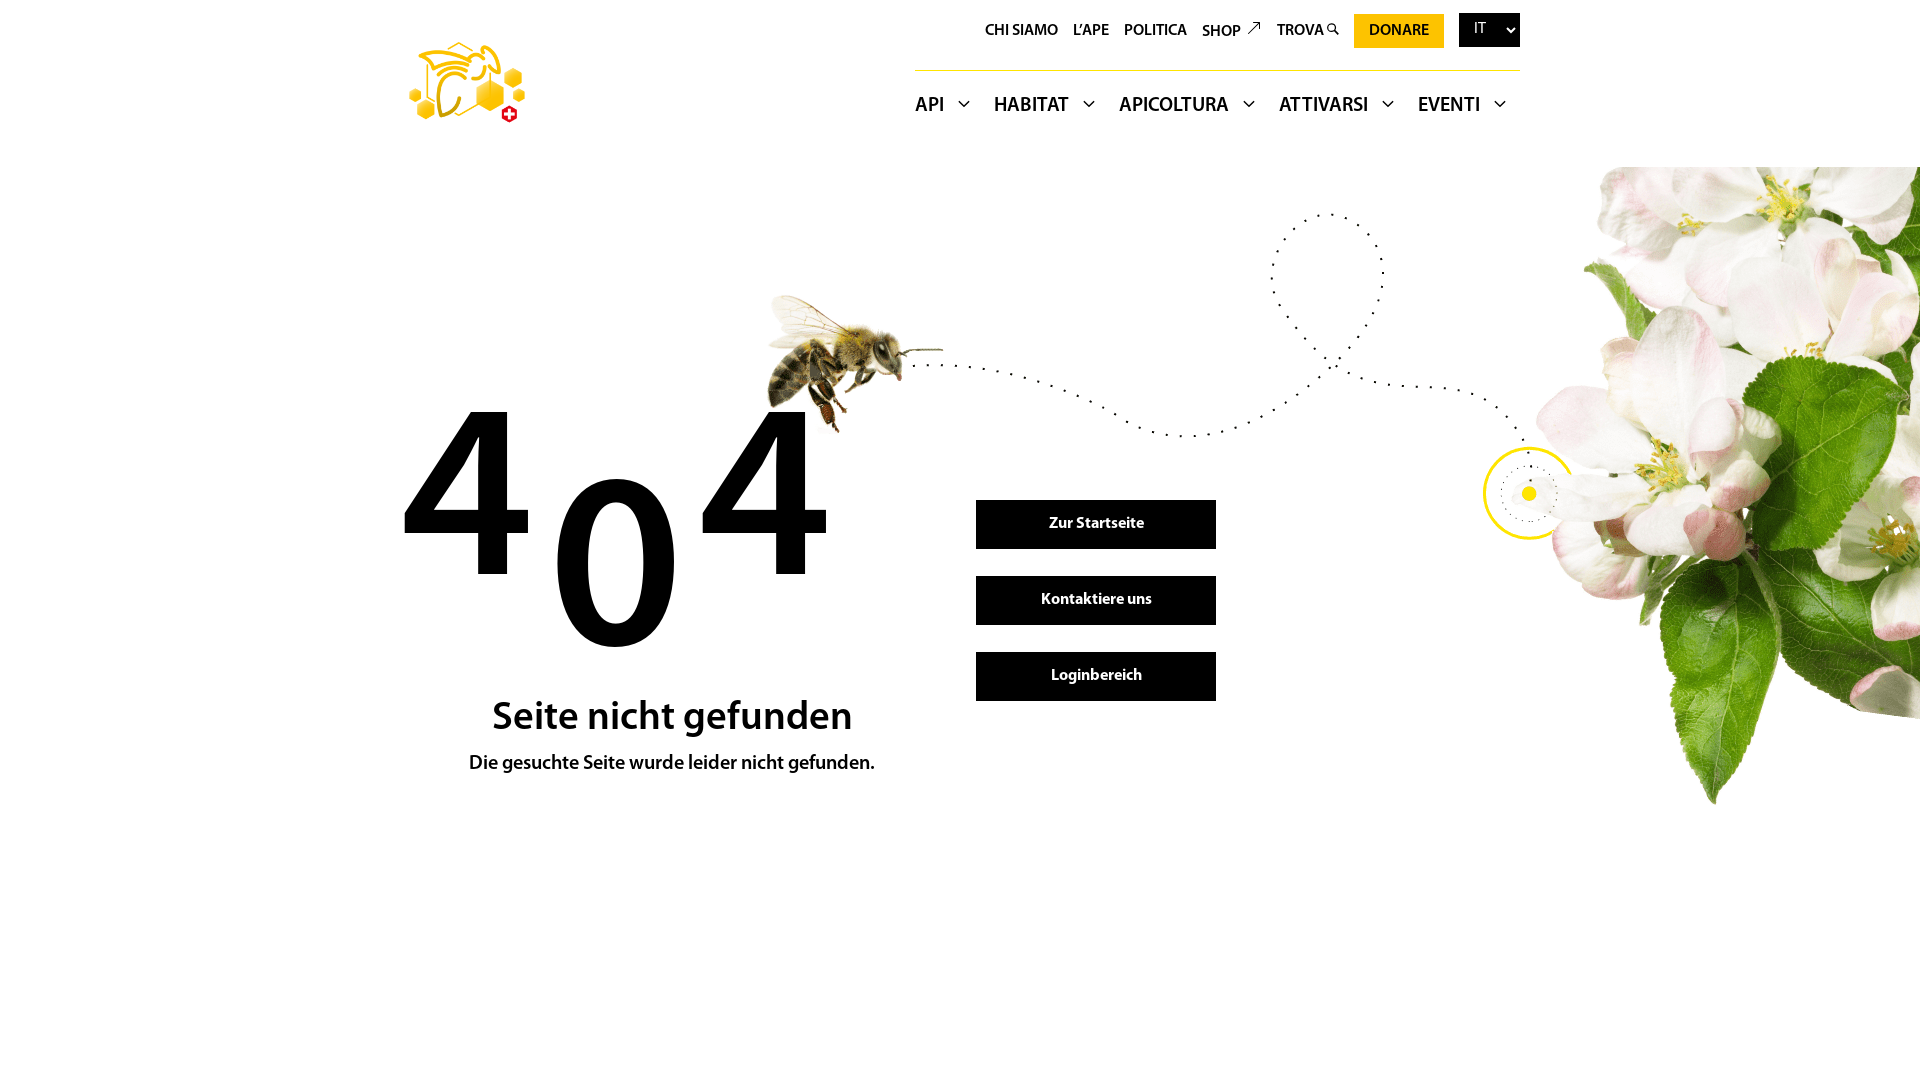 The image size is (1920, 1080). I want to click on SHOP, so click(1232, 31).